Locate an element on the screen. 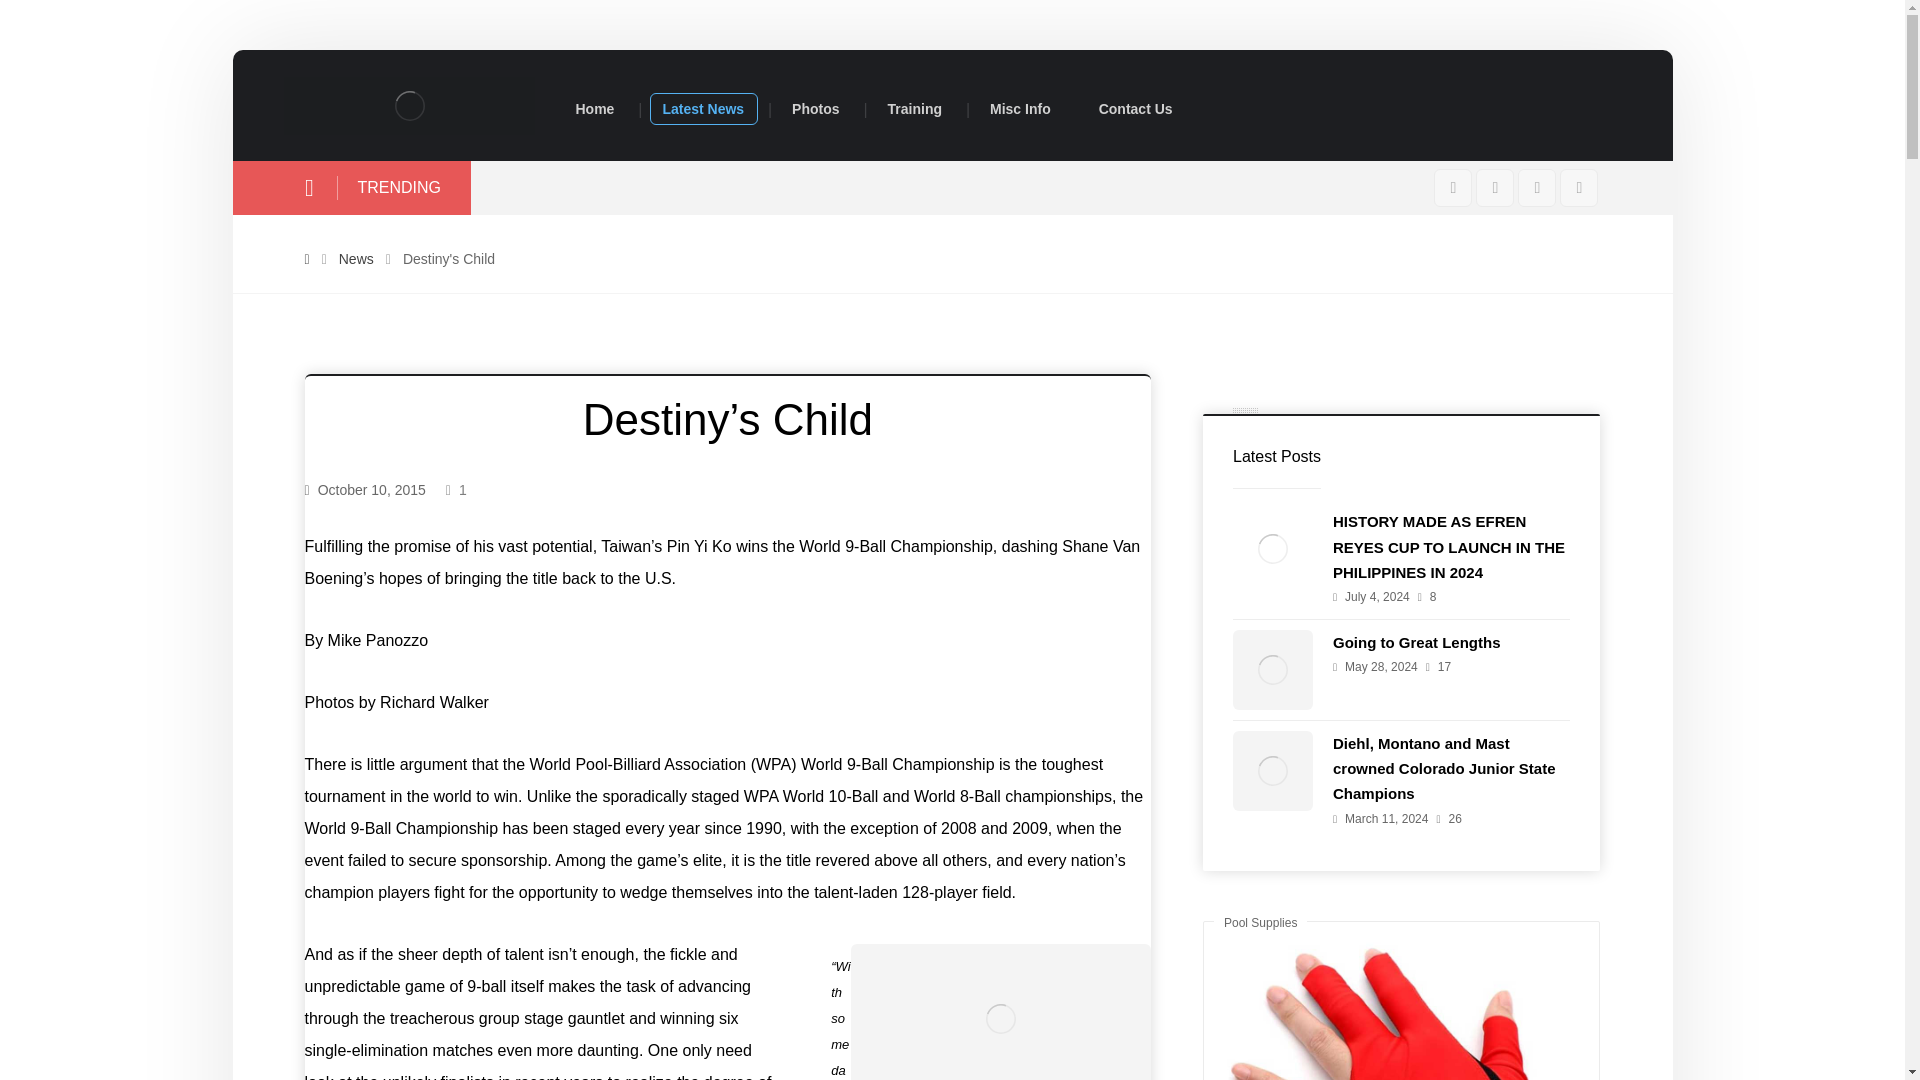  Going to Great Lengths is located at coordinates (1416, 642).